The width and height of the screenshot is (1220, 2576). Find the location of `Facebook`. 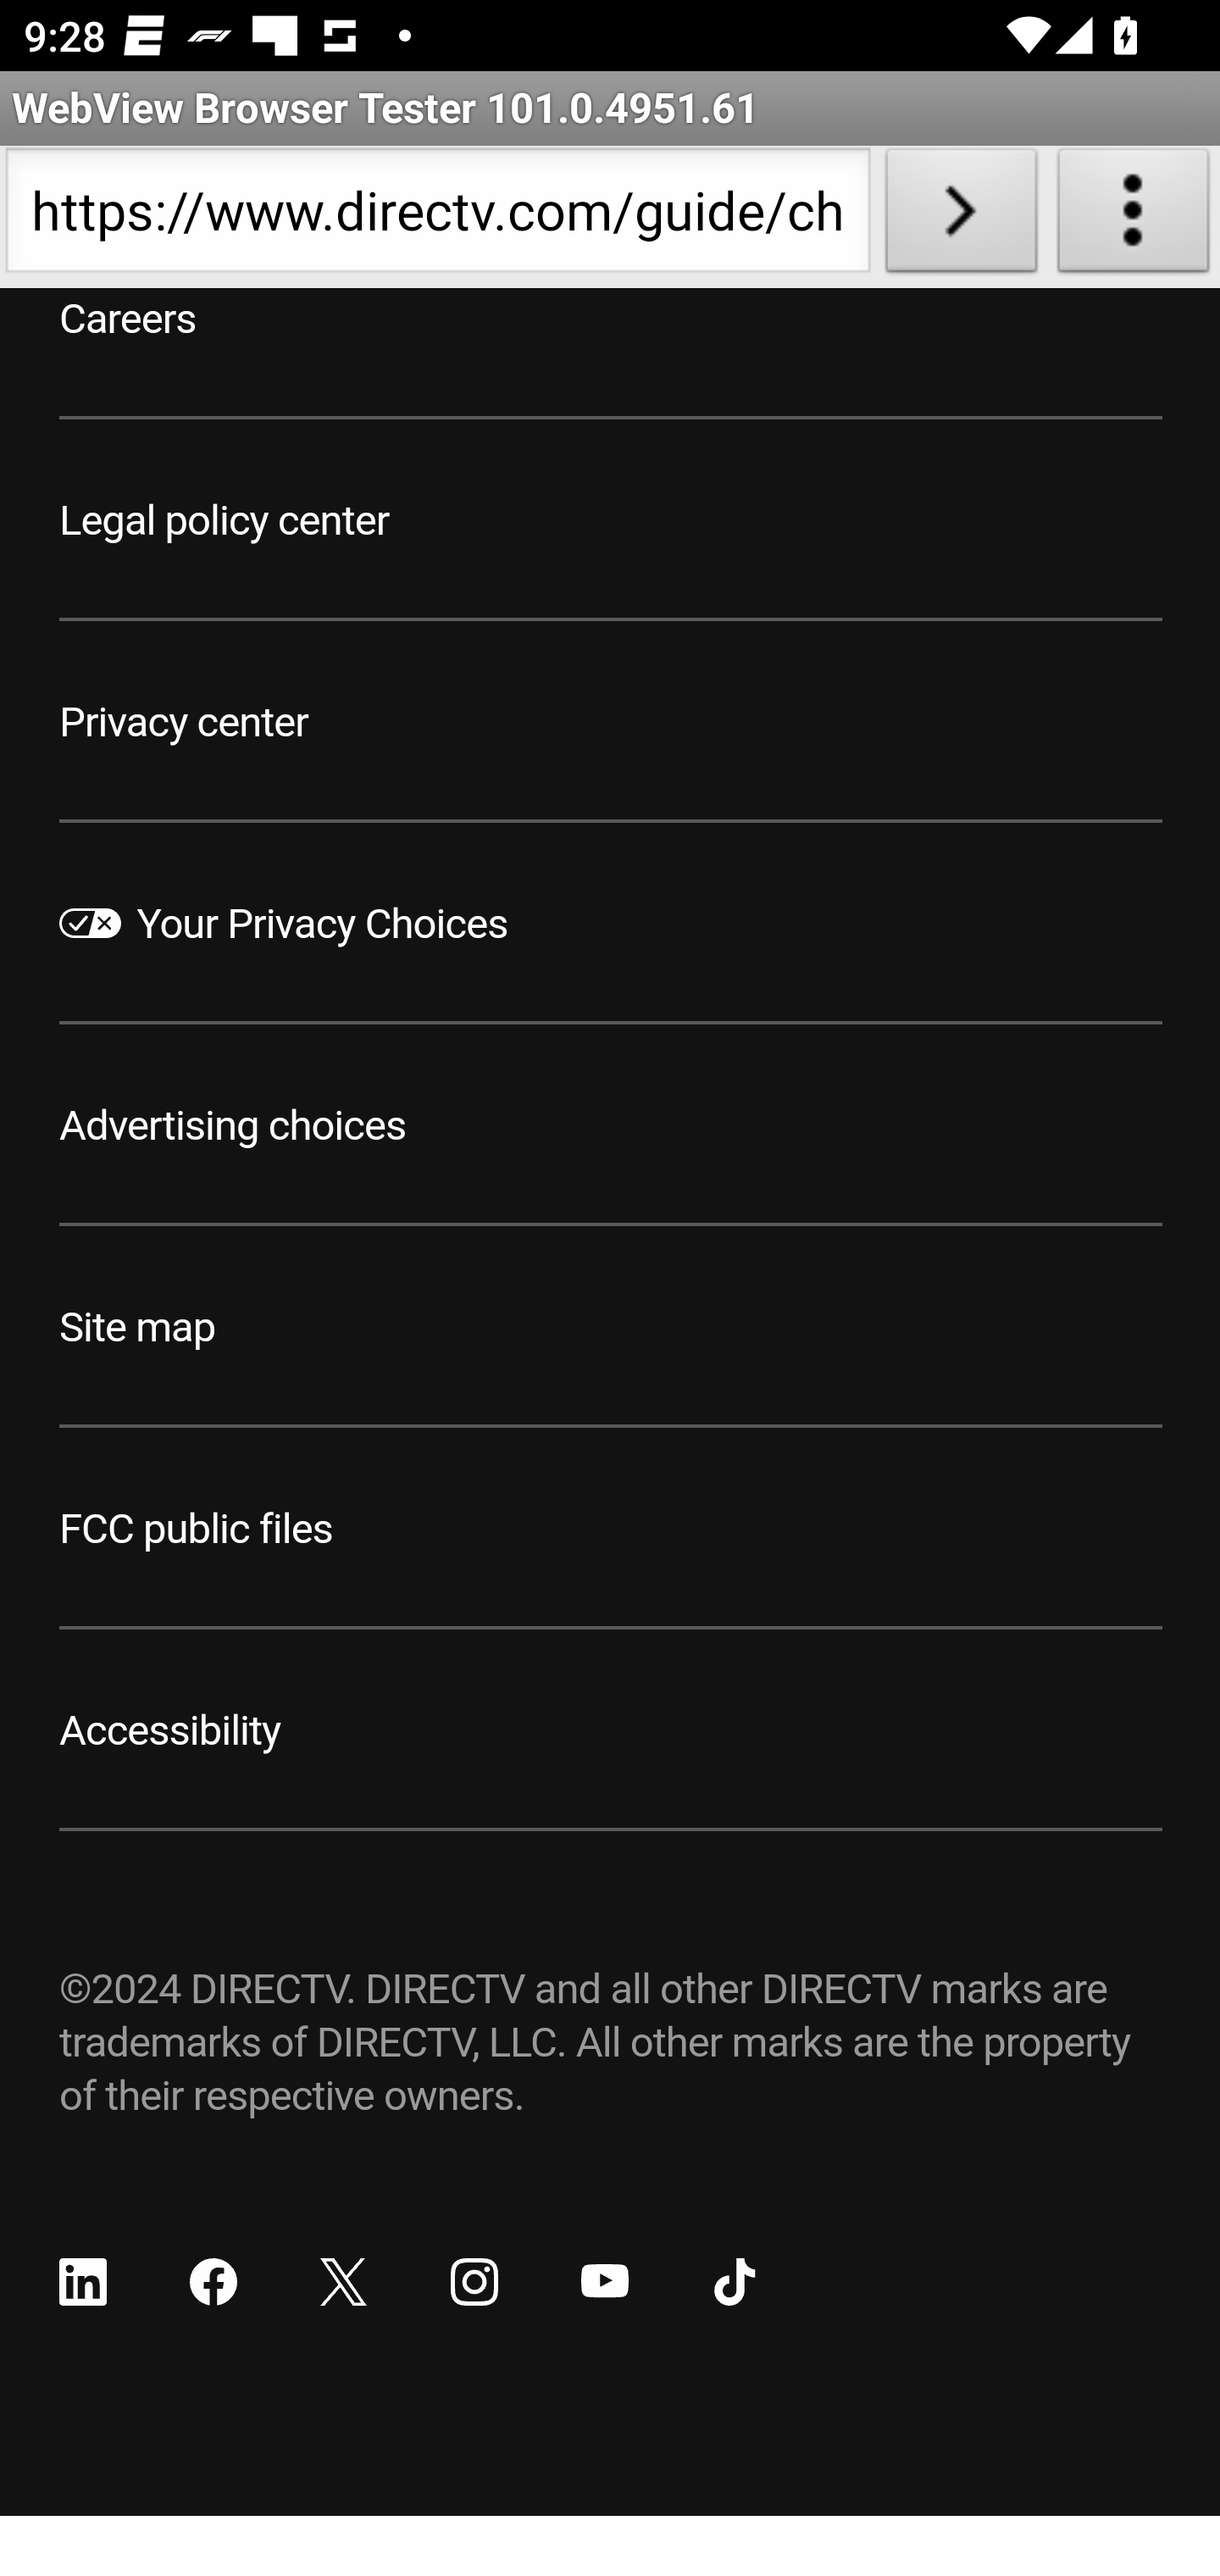

Facebook is located at coordinates (213, 2282).